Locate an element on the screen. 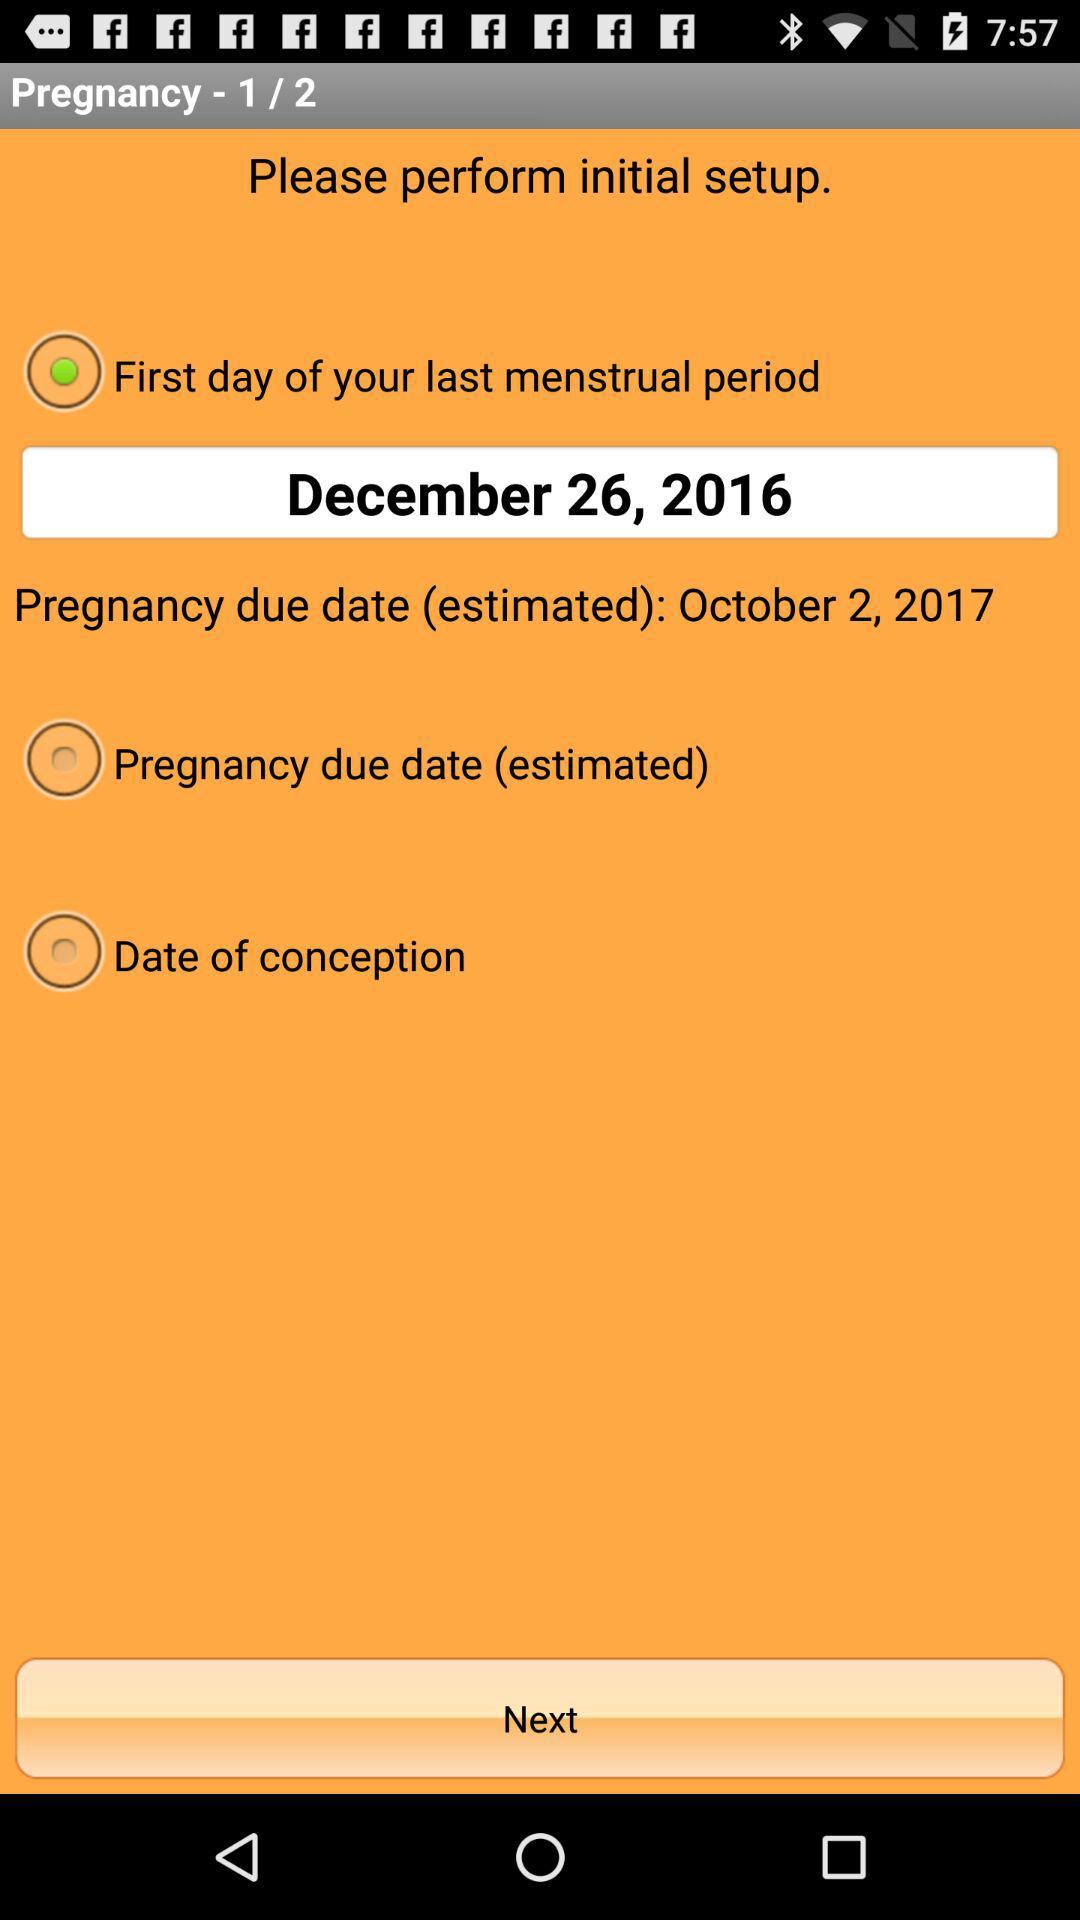  swipe to december 26, 2016 item is located at coordinates (540, 492).